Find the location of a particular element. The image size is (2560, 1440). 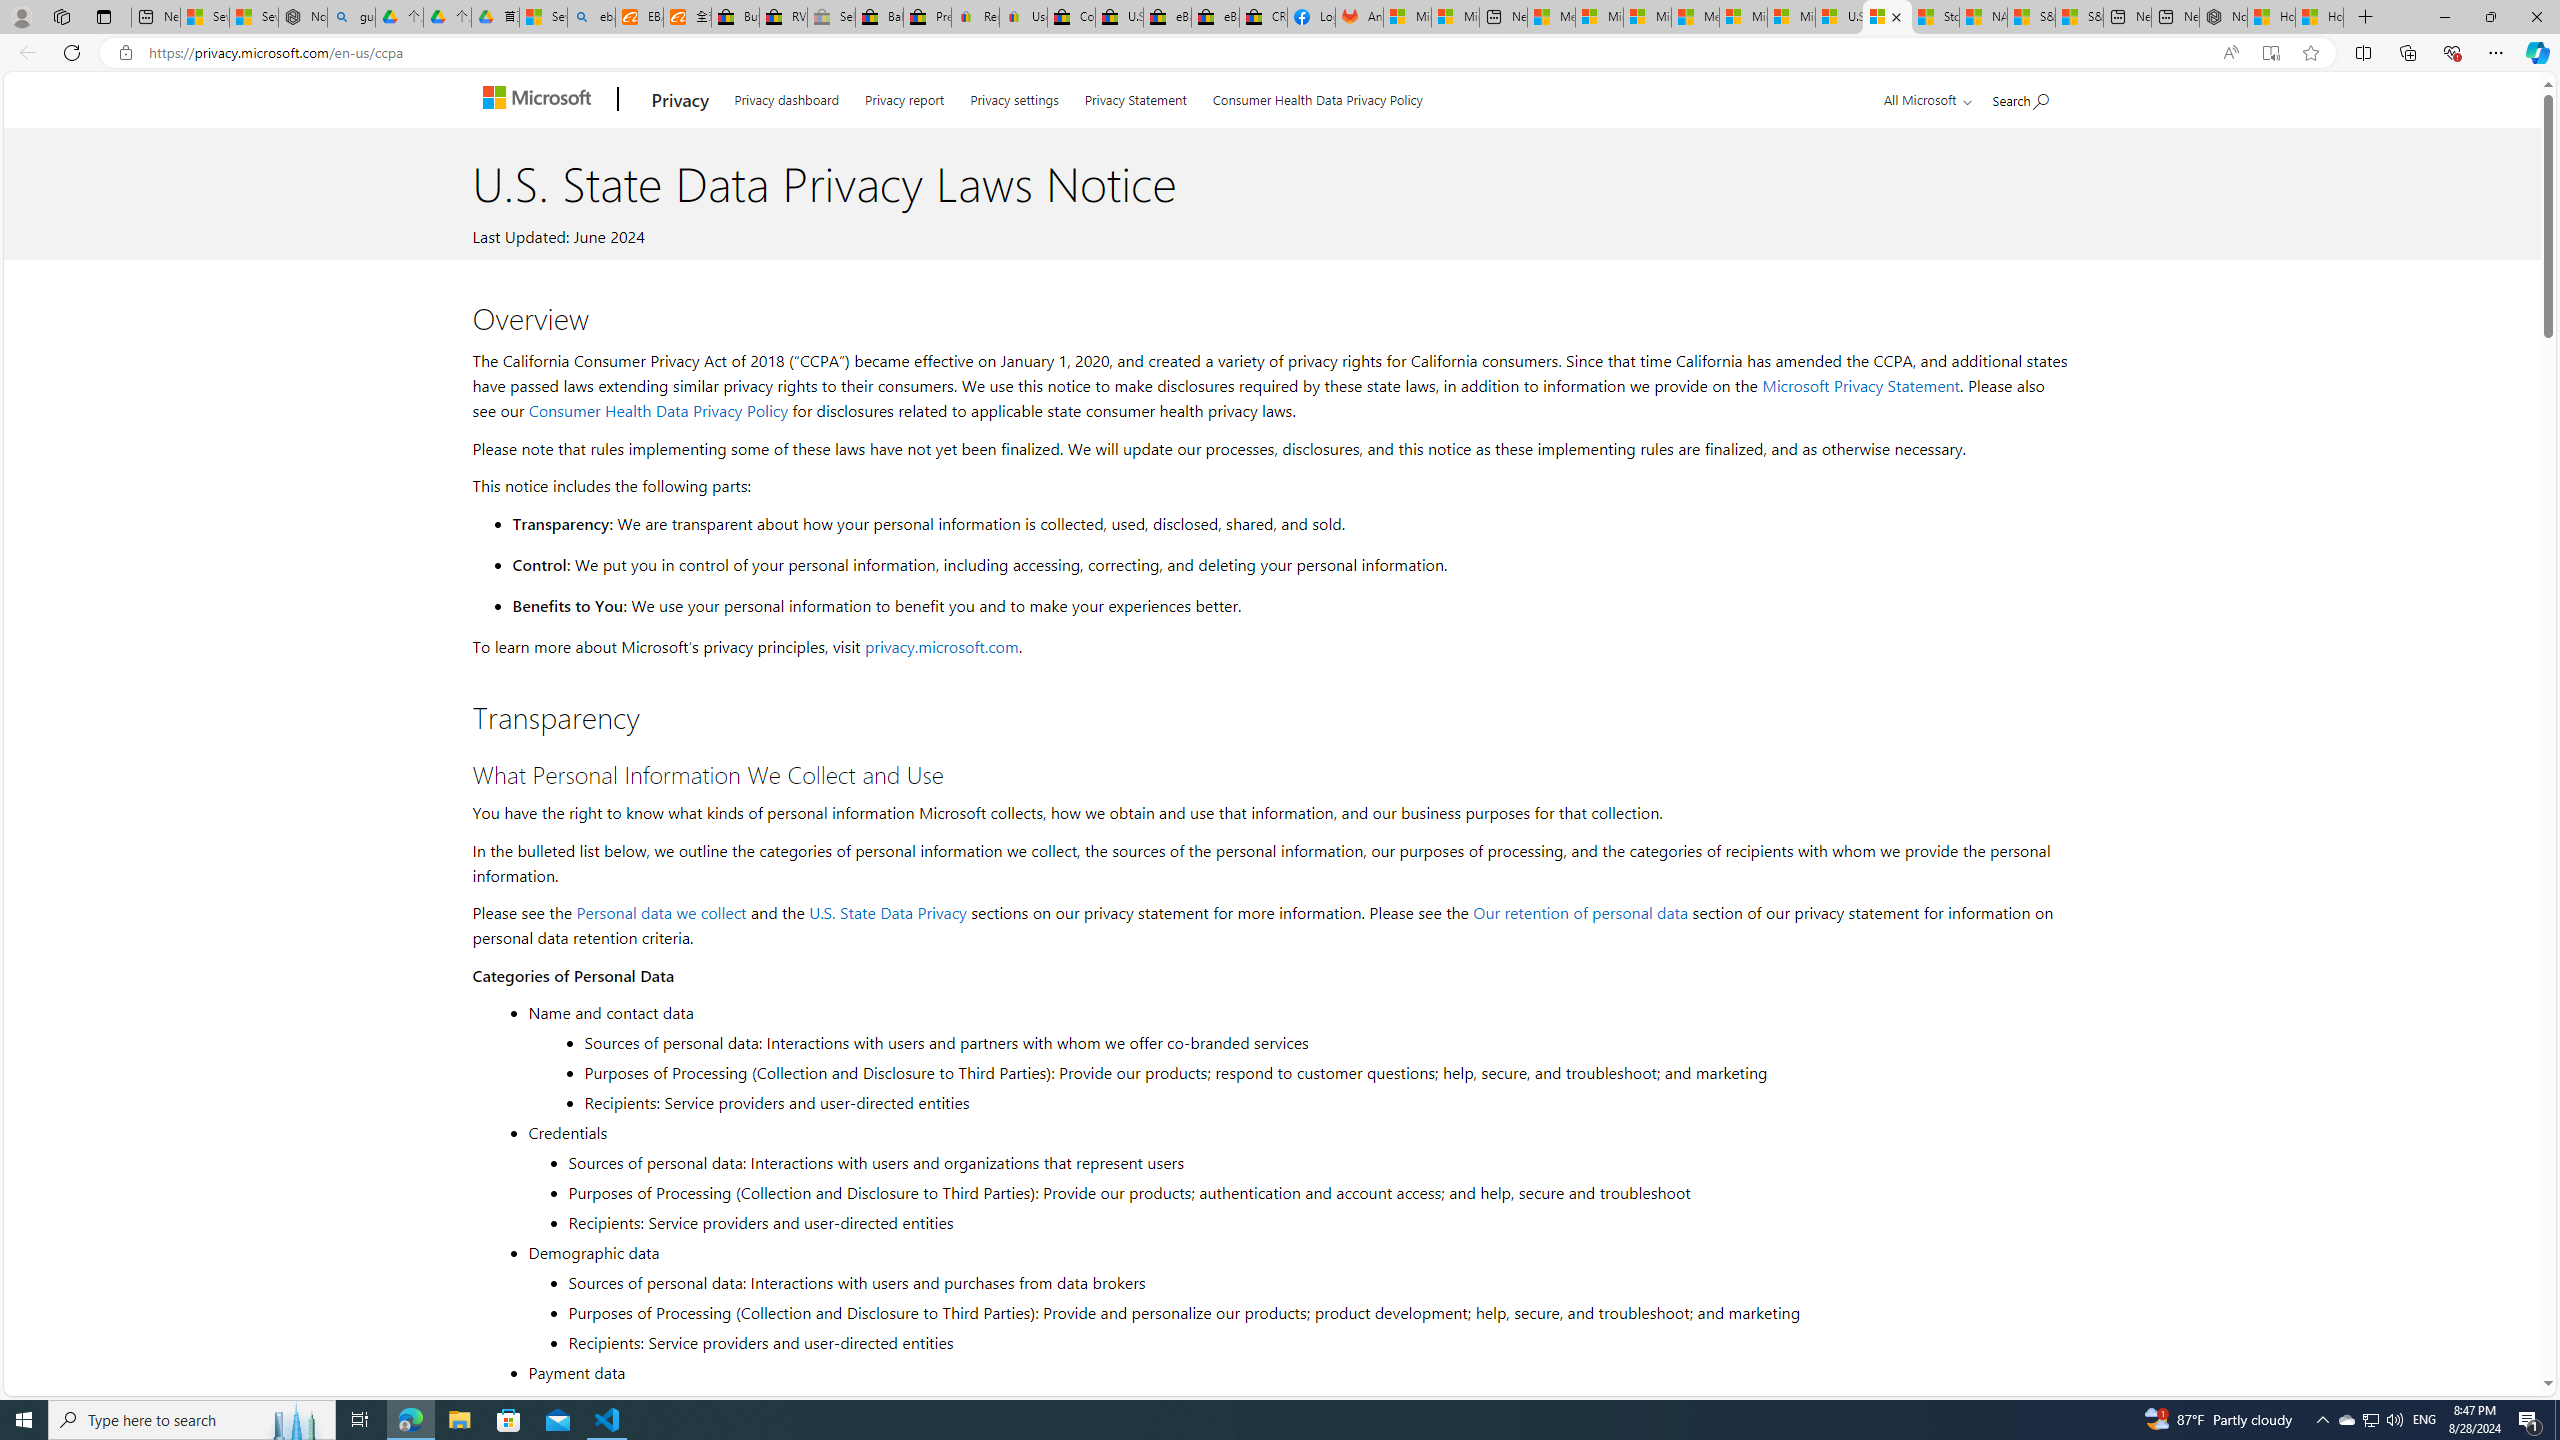

Microsoft is located at coordinates (540, 100).